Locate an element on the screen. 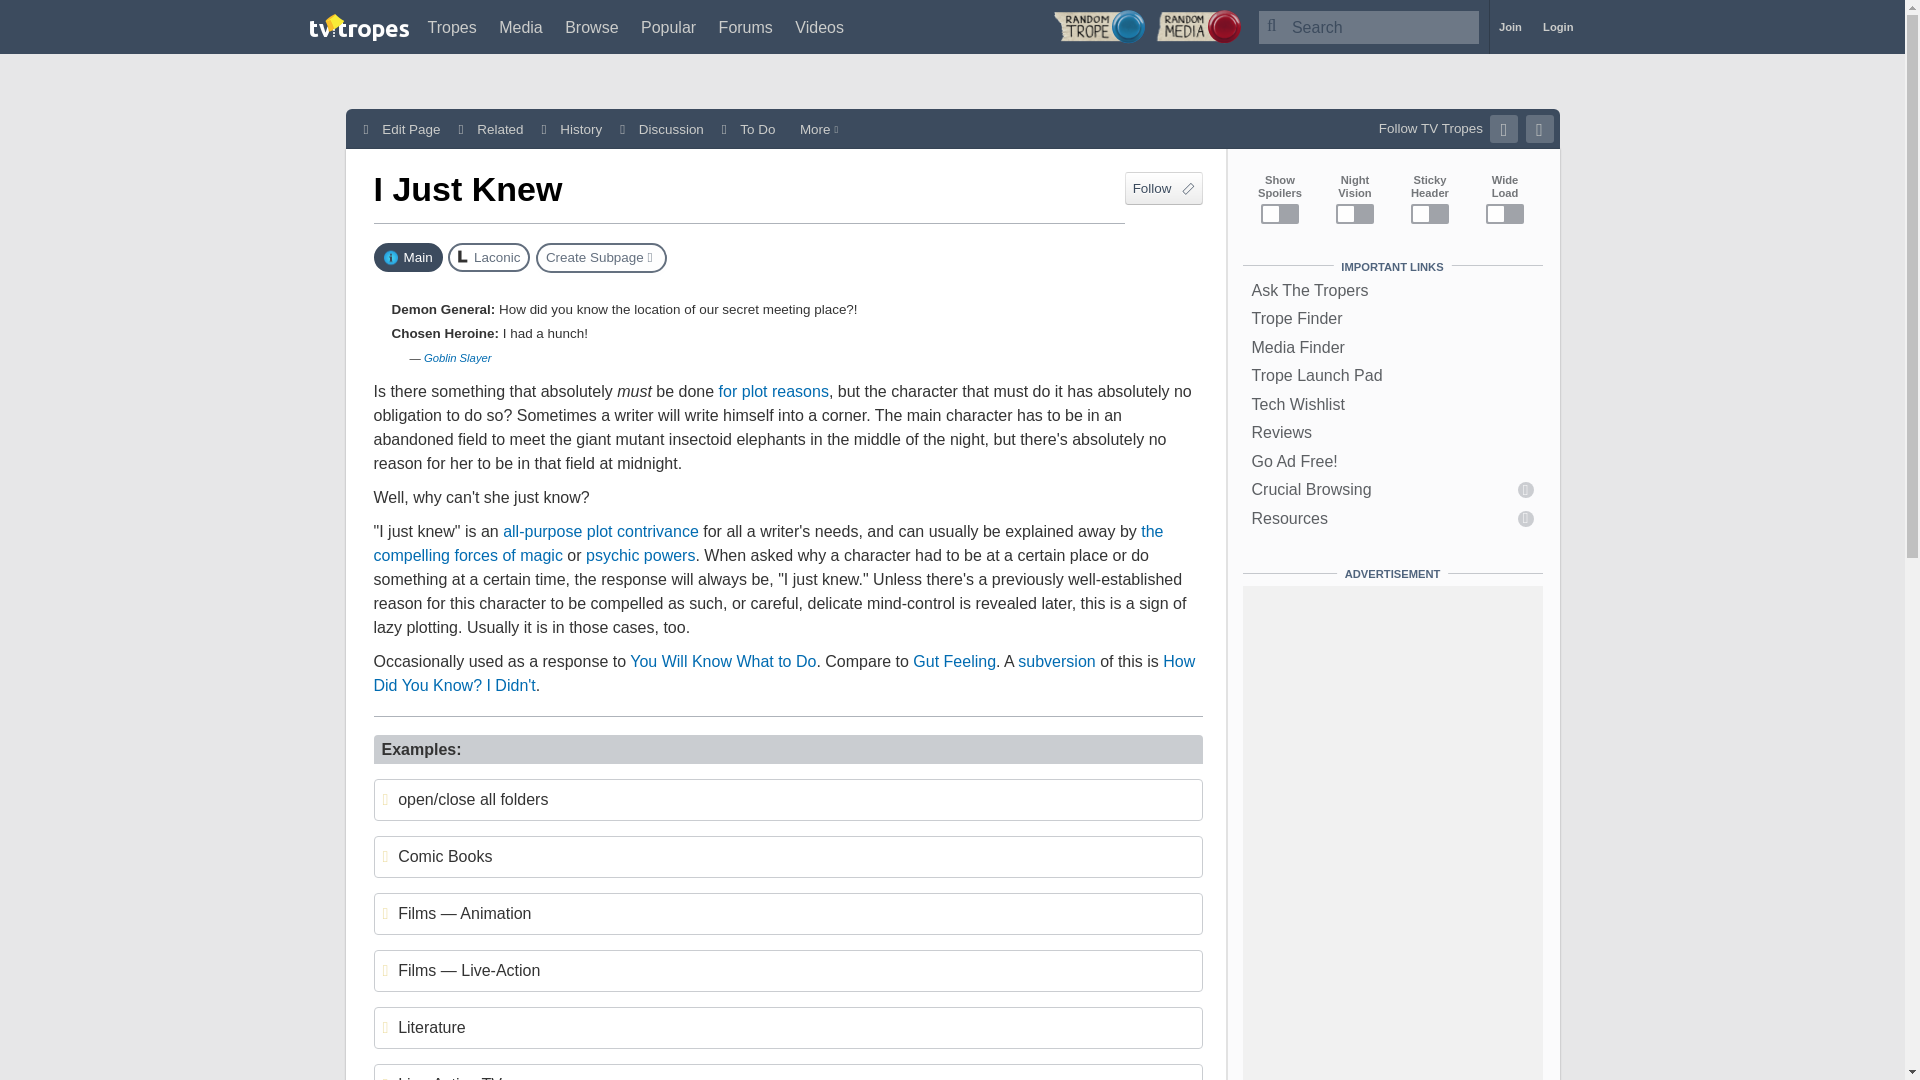 This screenshot has height=1080, width=1920. Forums is located at coordinates (746, 27).